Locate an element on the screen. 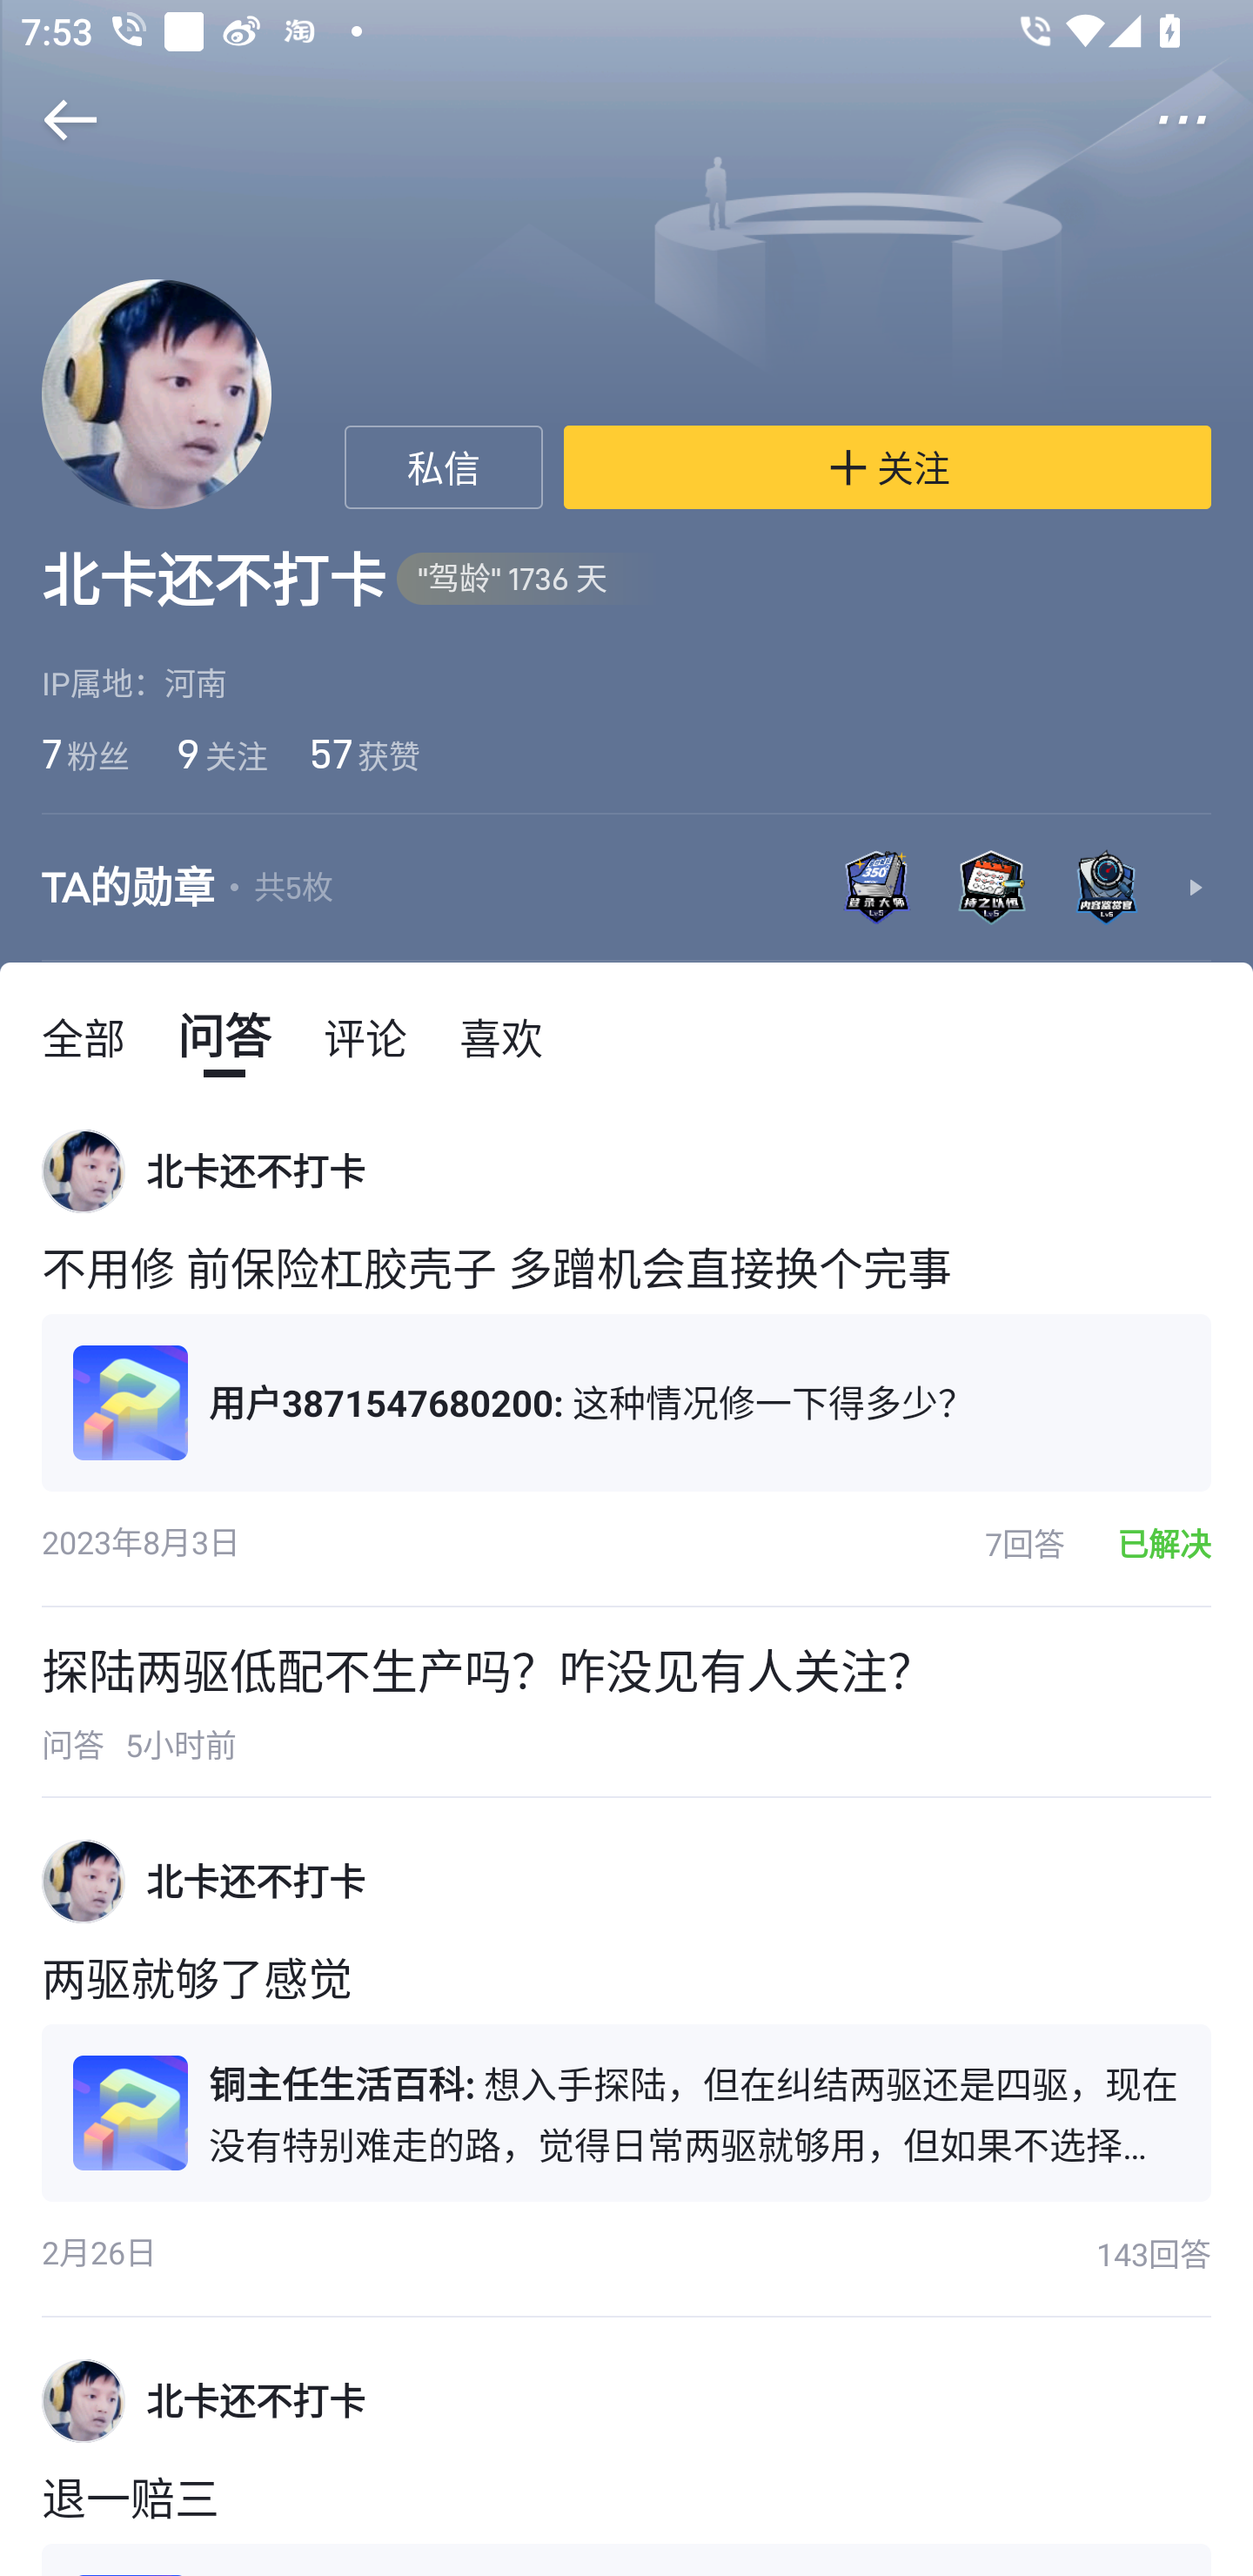  北卡还不打卡 is located at coordinates (256, 2400).